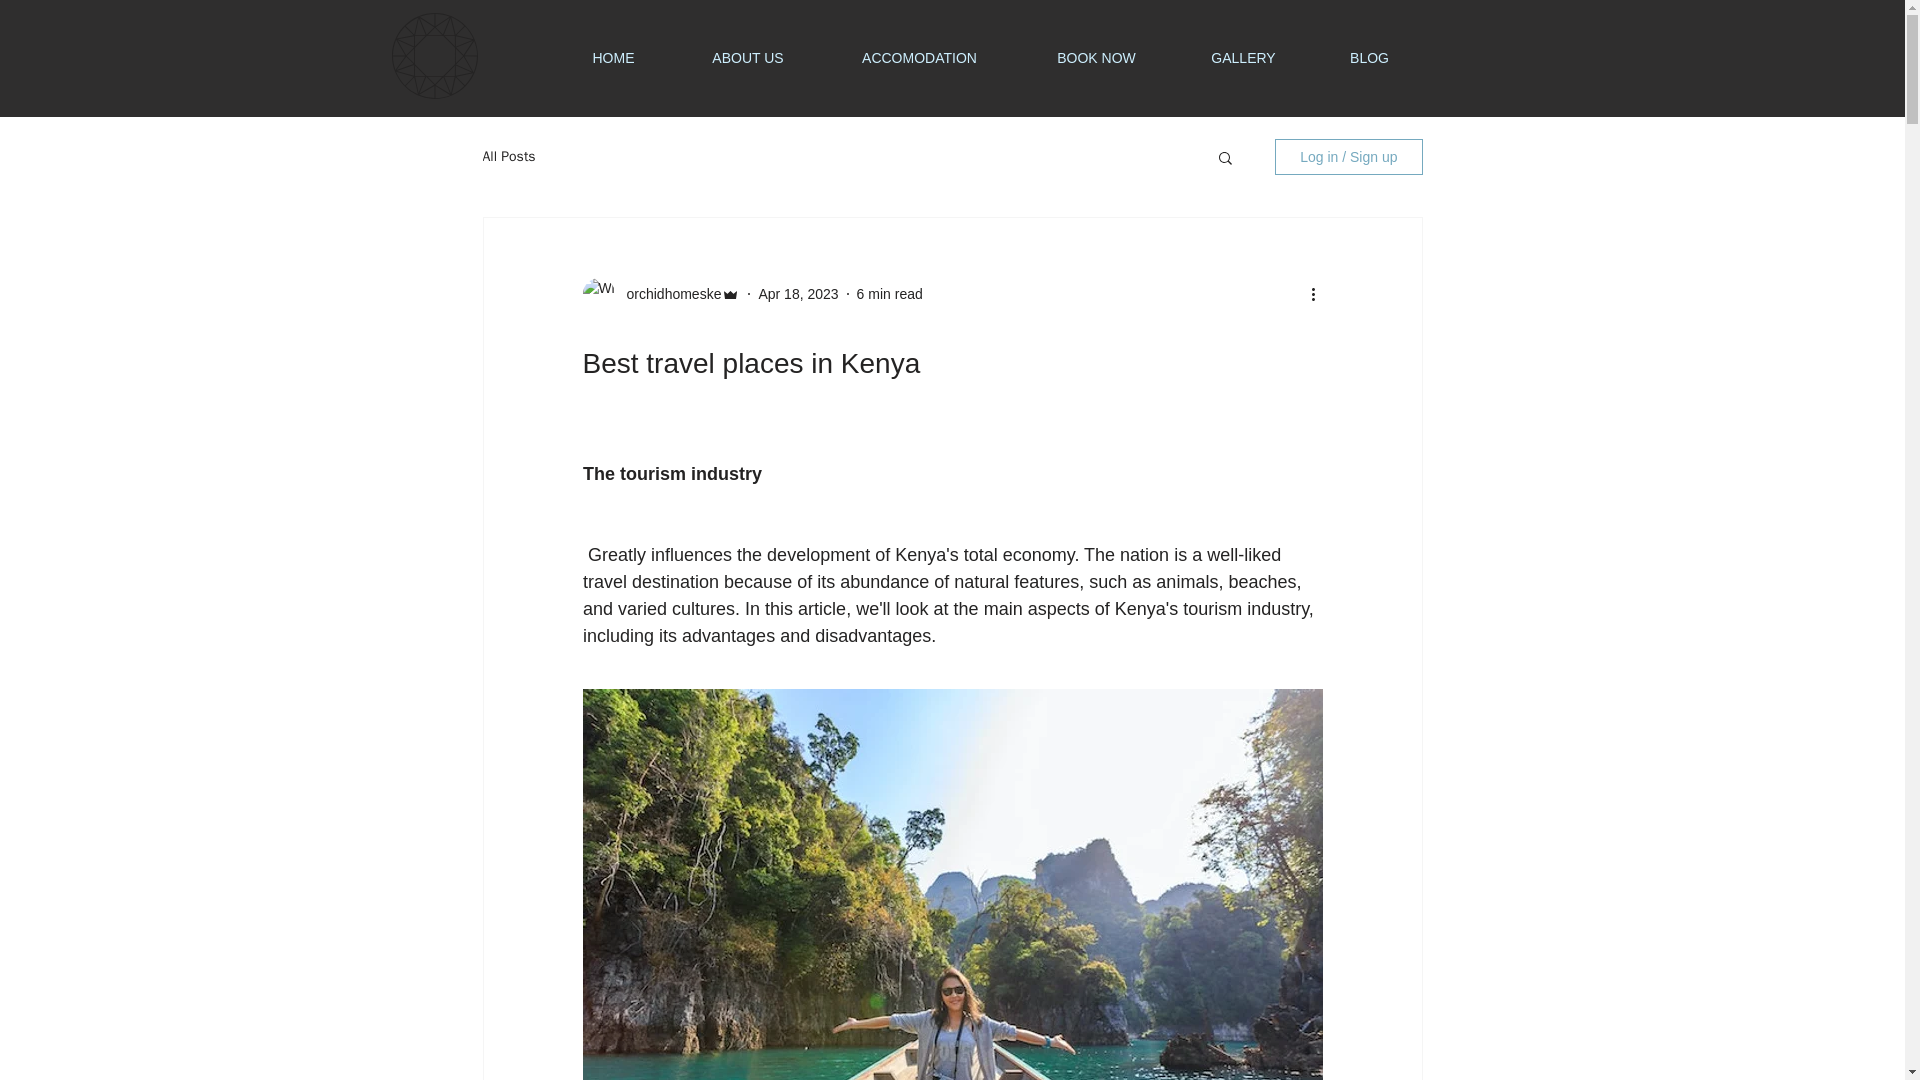  I want to click on ABOUT US, so click(747, 57).